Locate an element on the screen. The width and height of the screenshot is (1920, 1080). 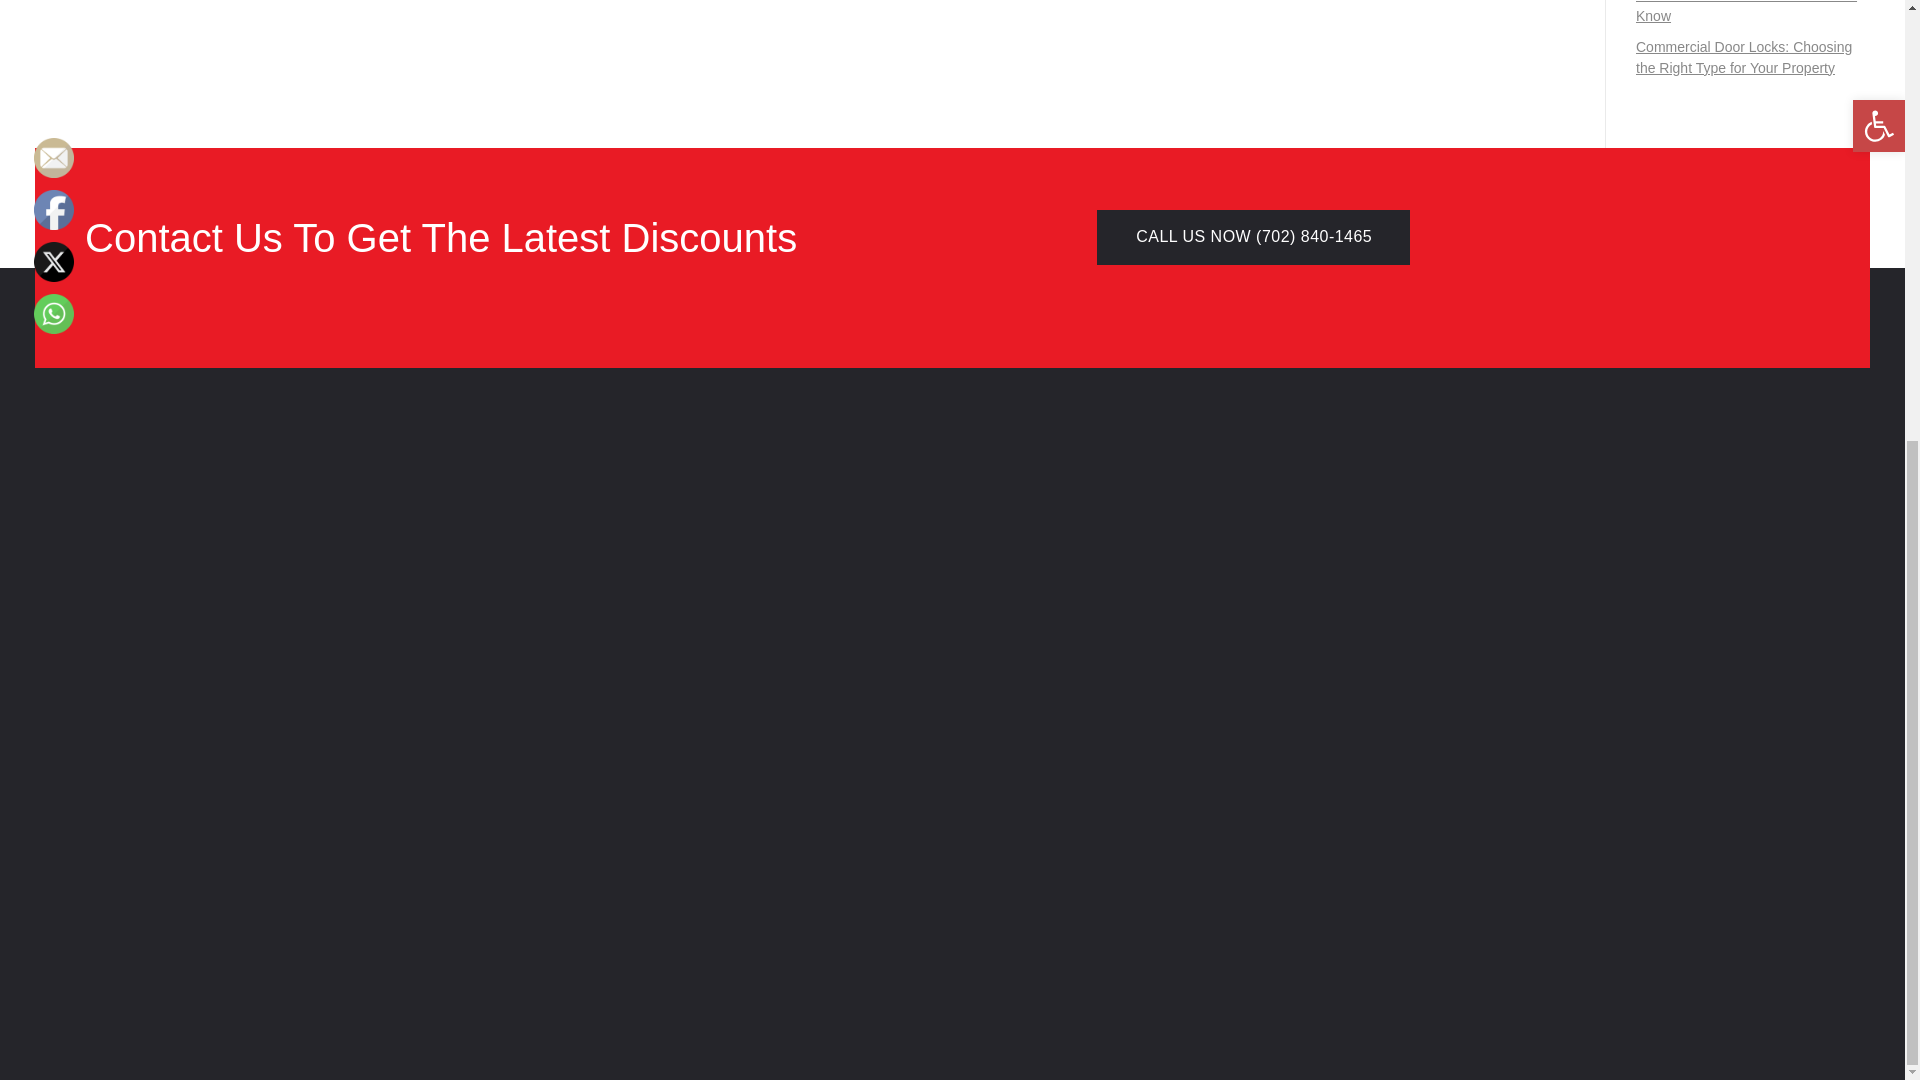
Twitter is located at coordinates (54, 261).